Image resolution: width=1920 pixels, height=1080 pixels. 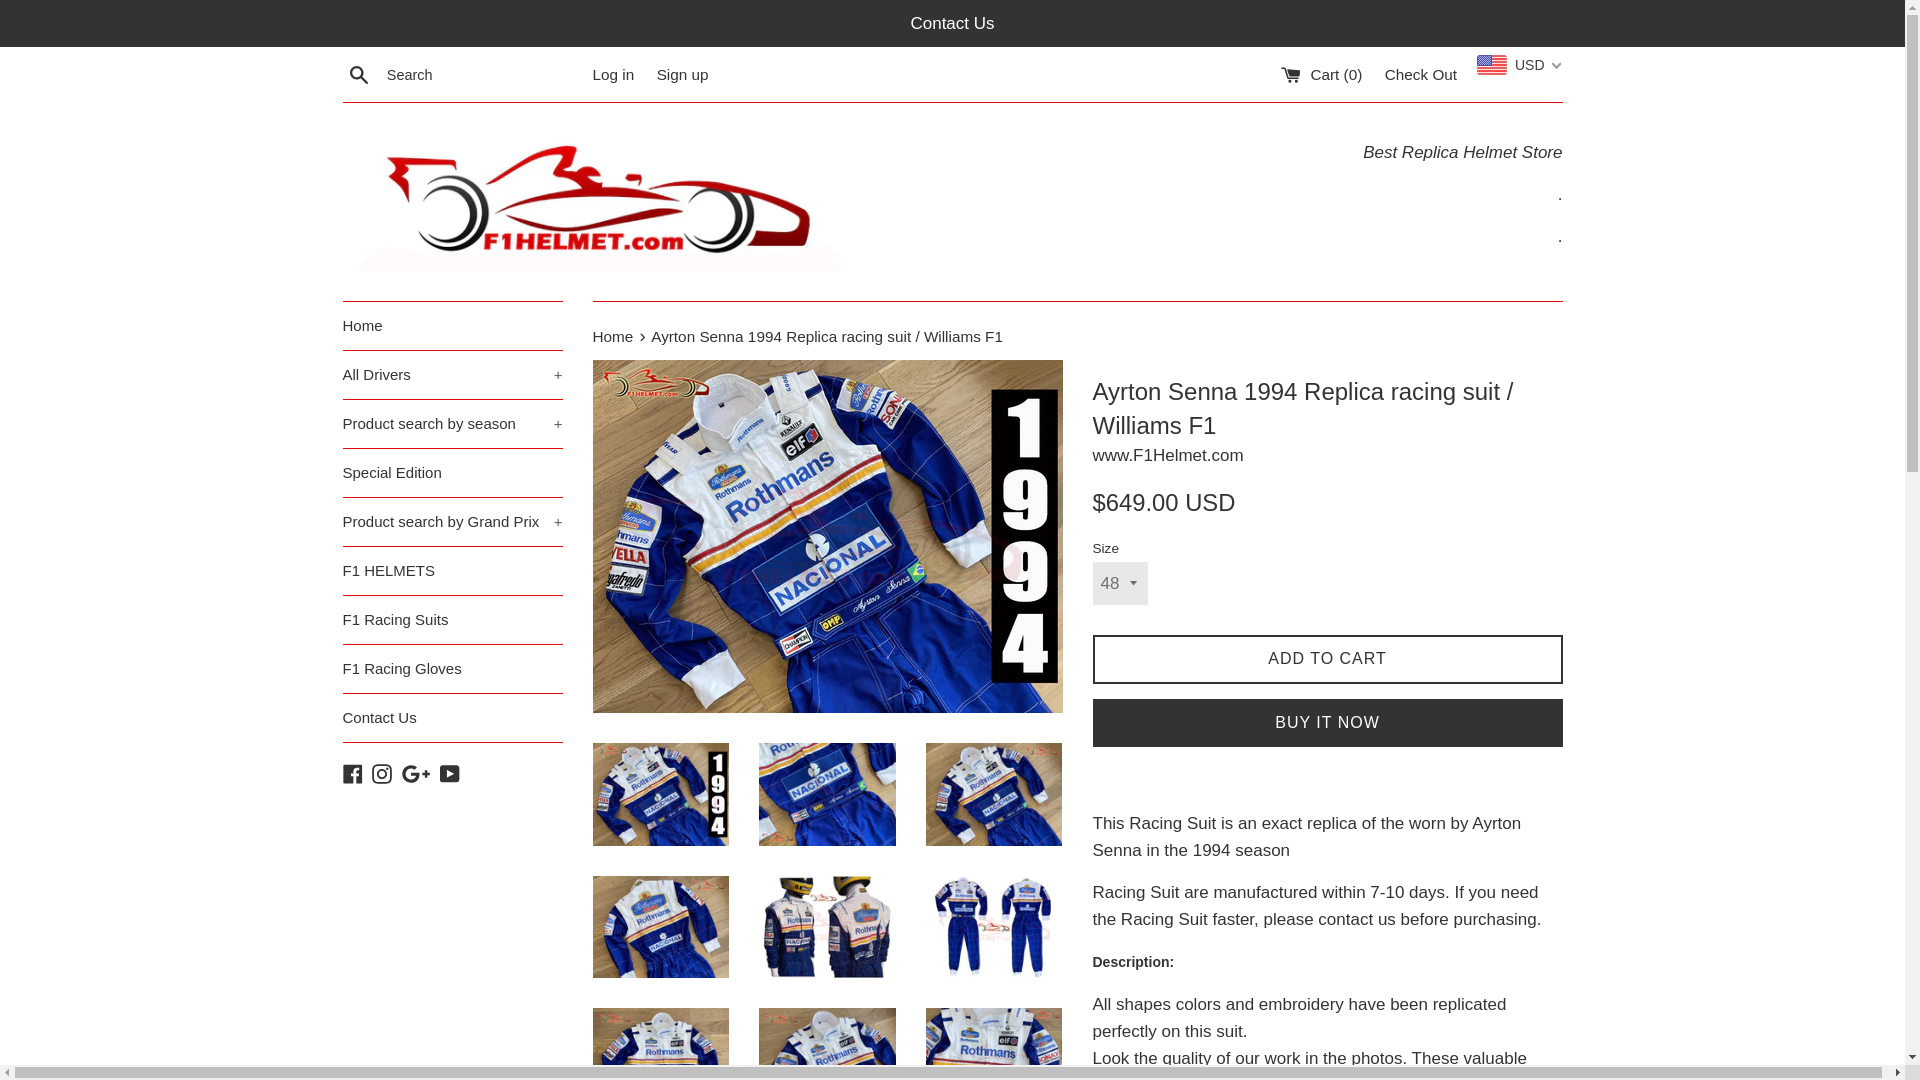 I want to click on Search, so click(x=358, y=74).